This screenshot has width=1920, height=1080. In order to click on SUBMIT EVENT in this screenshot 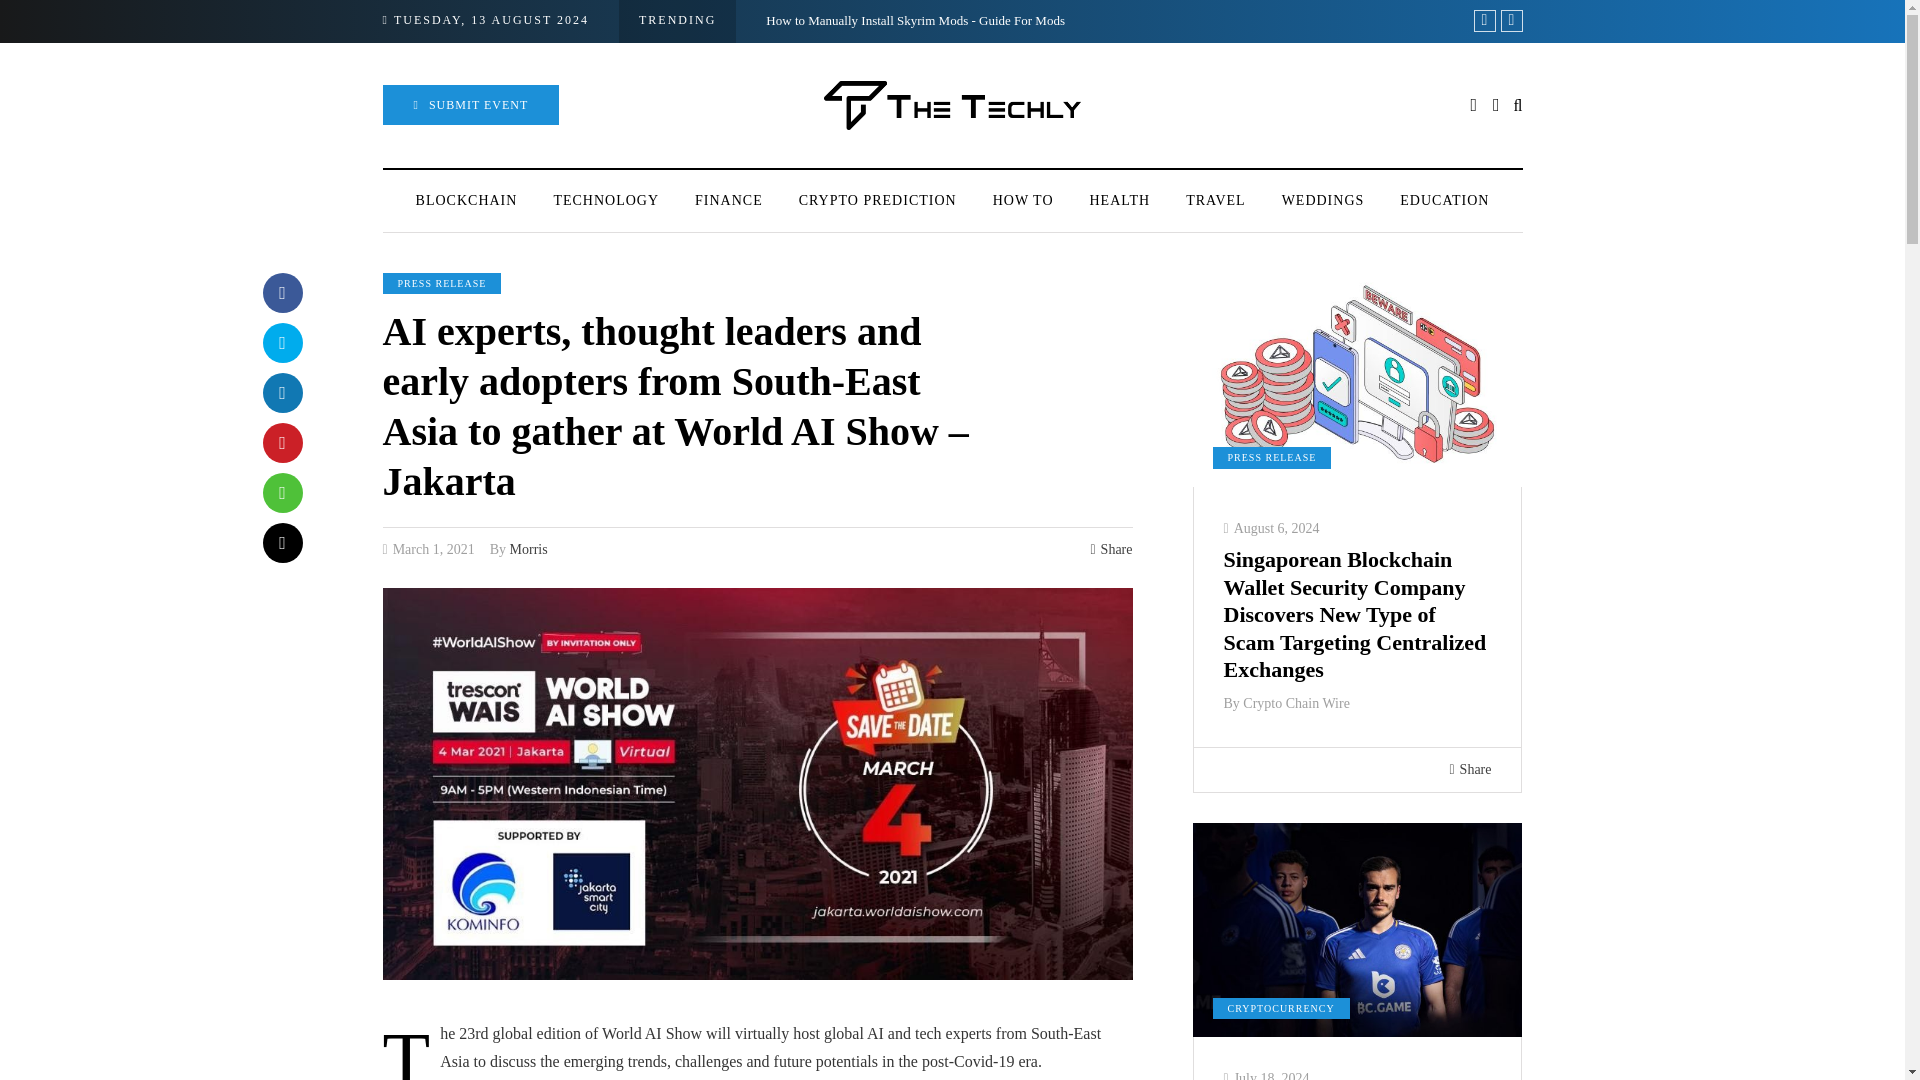, I will do `click(470, 105)`.